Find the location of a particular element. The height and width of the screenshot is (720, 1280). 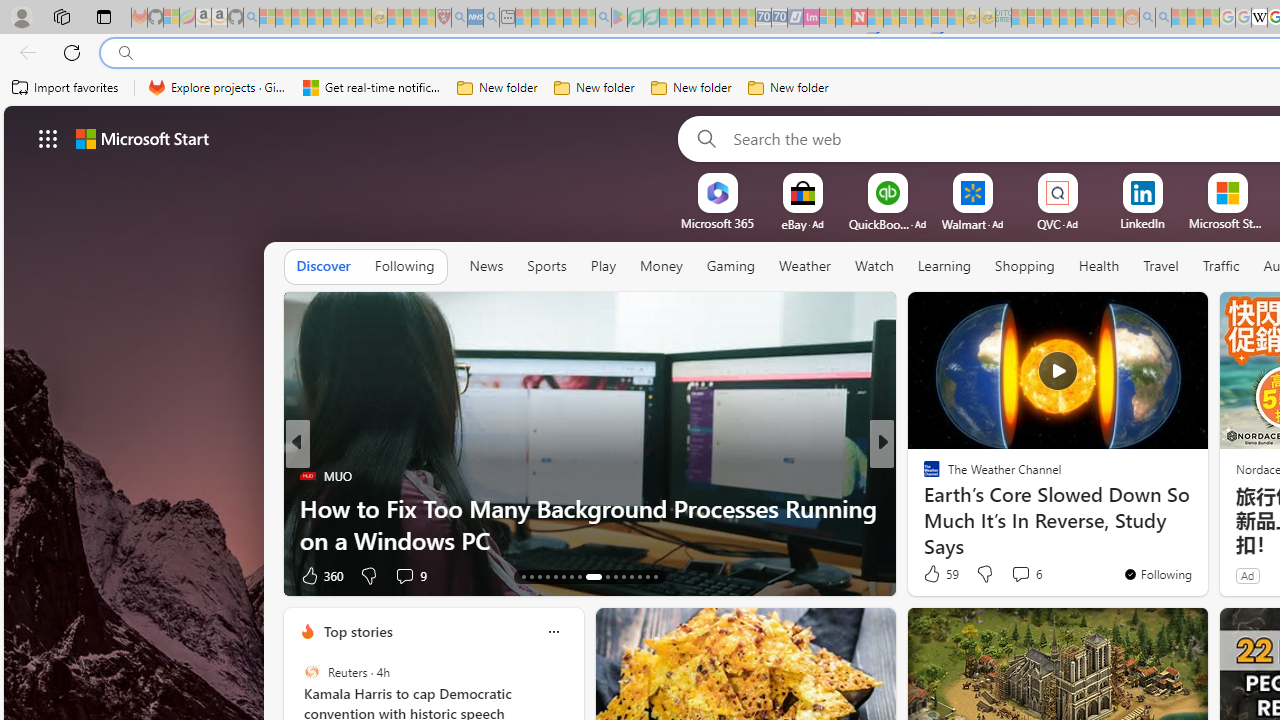

Travel is located at coordinates (1160, 267).